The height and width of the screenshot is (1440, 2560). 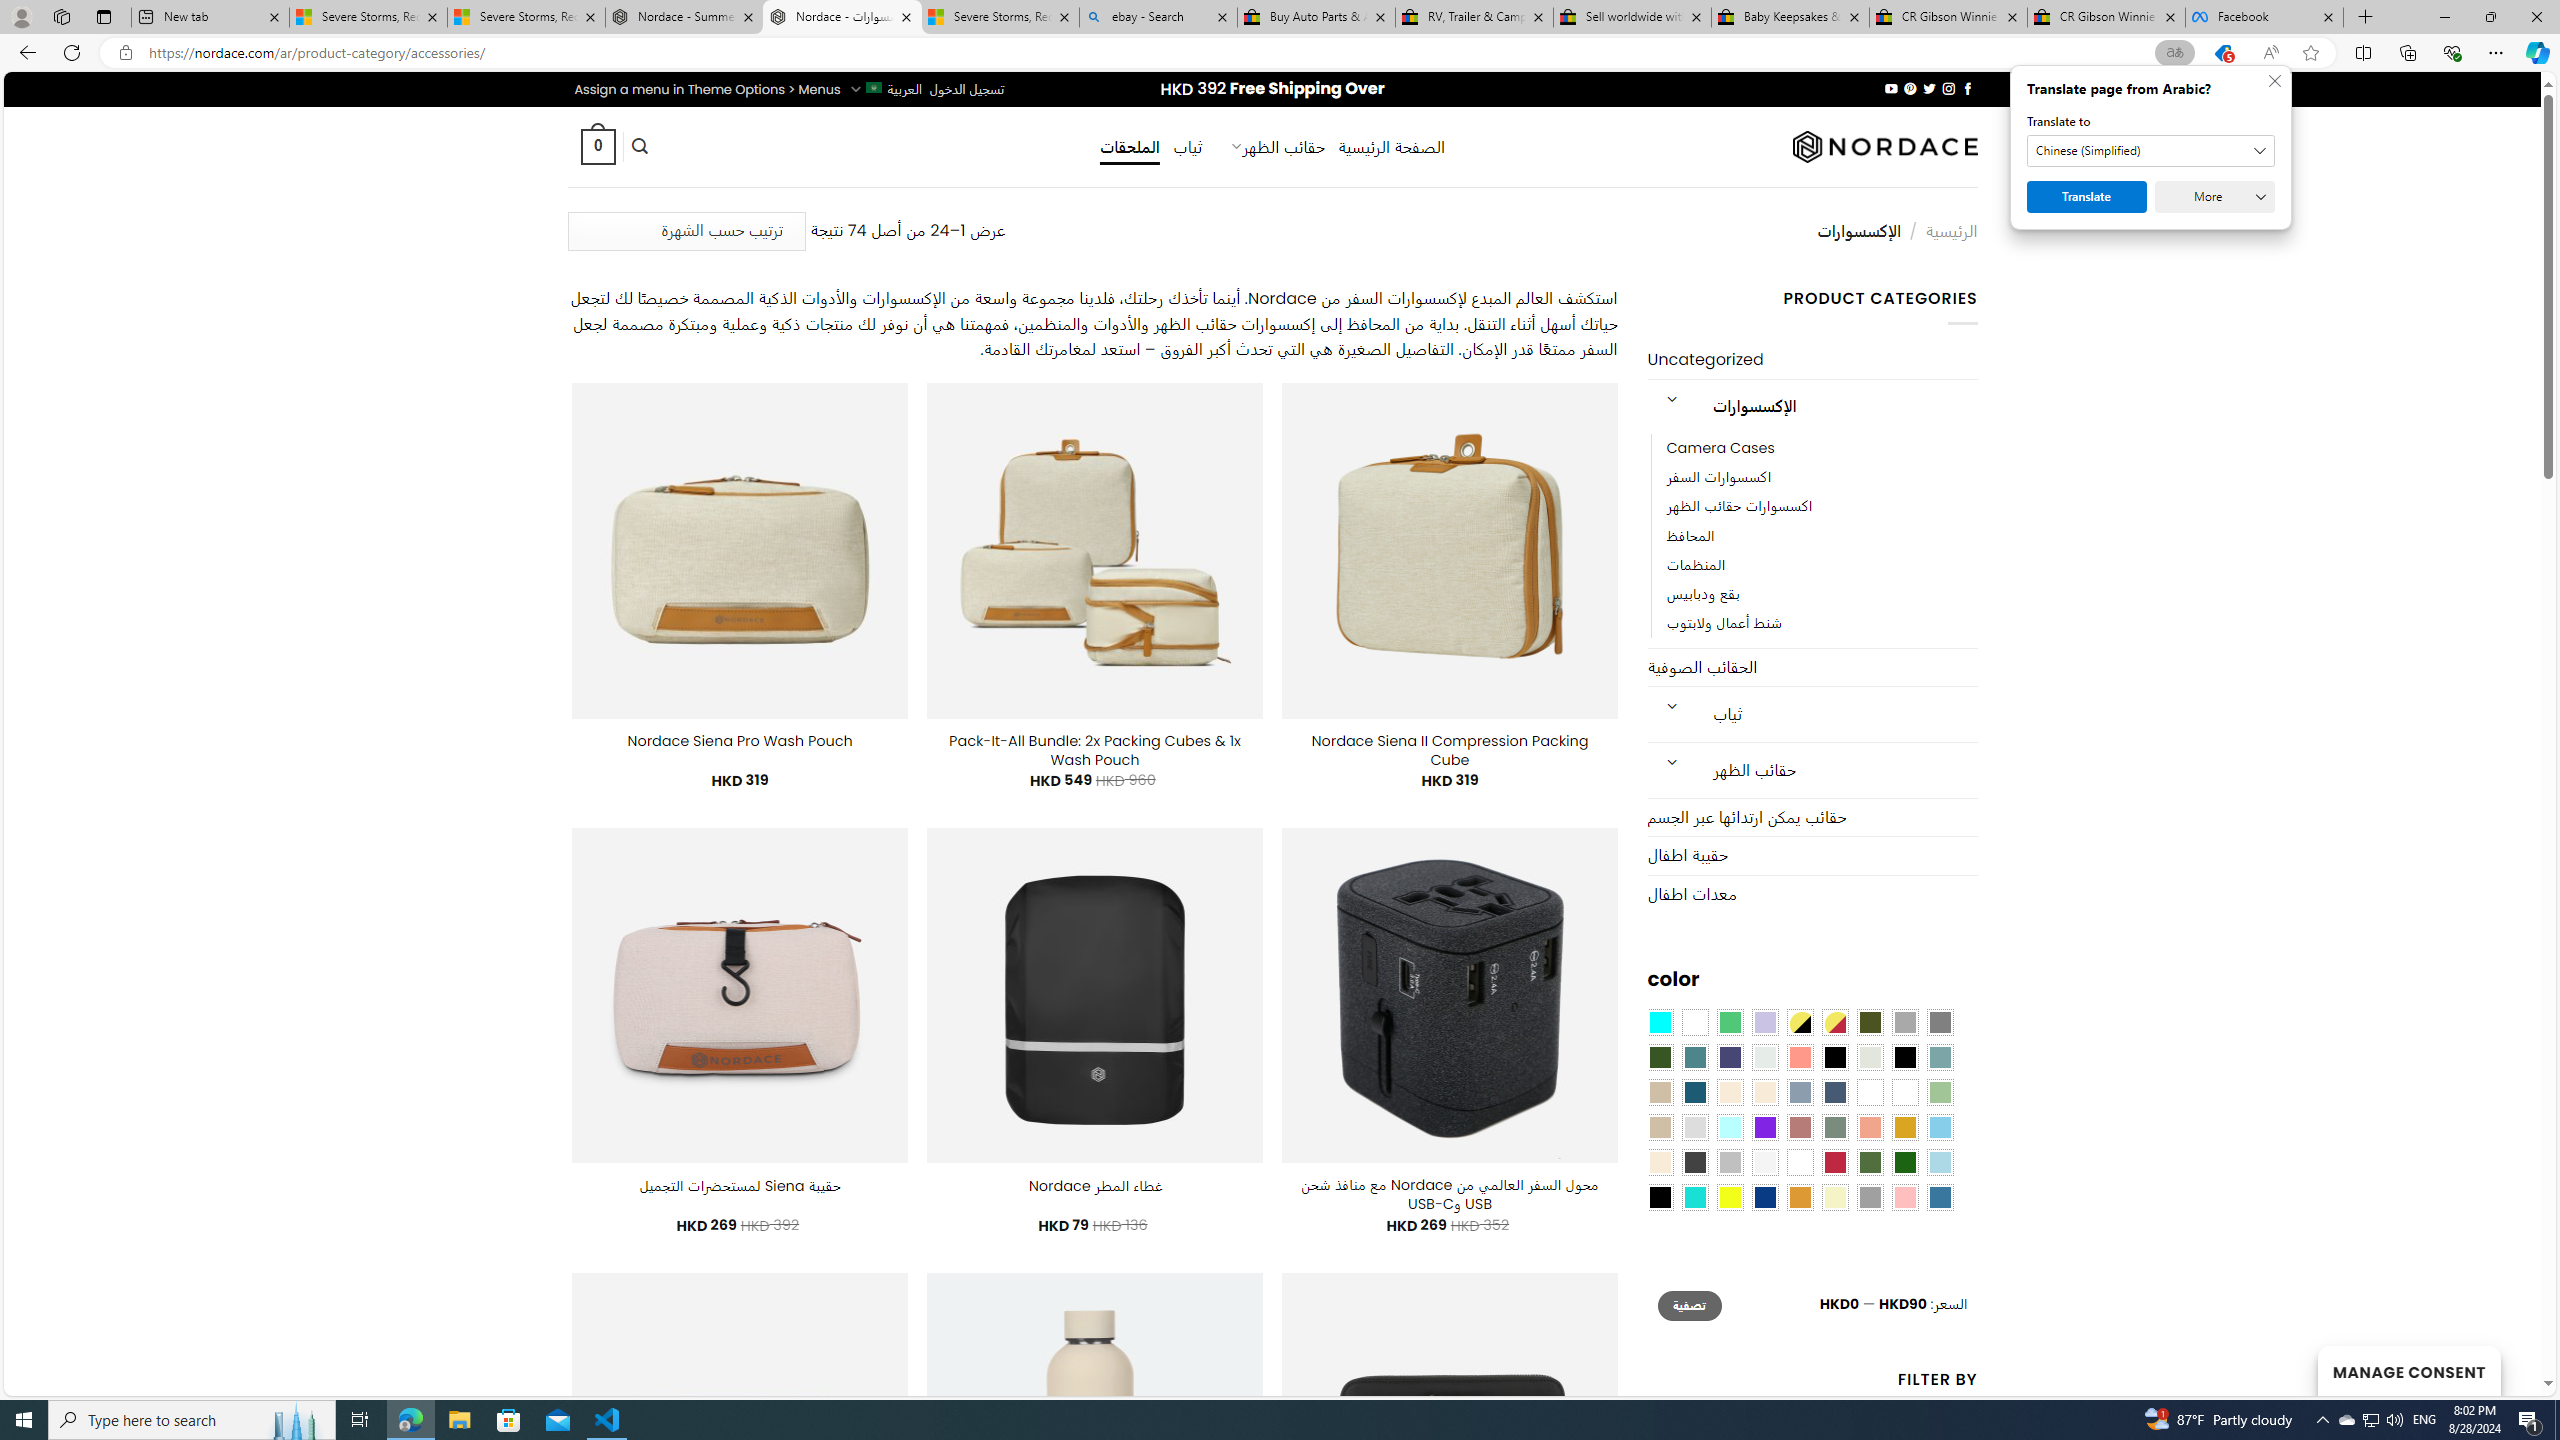 What do you see at coordinates (1835, 1022) in the screenshot?
I see `Yellow-Red` at bounding box center [1835, 1022].